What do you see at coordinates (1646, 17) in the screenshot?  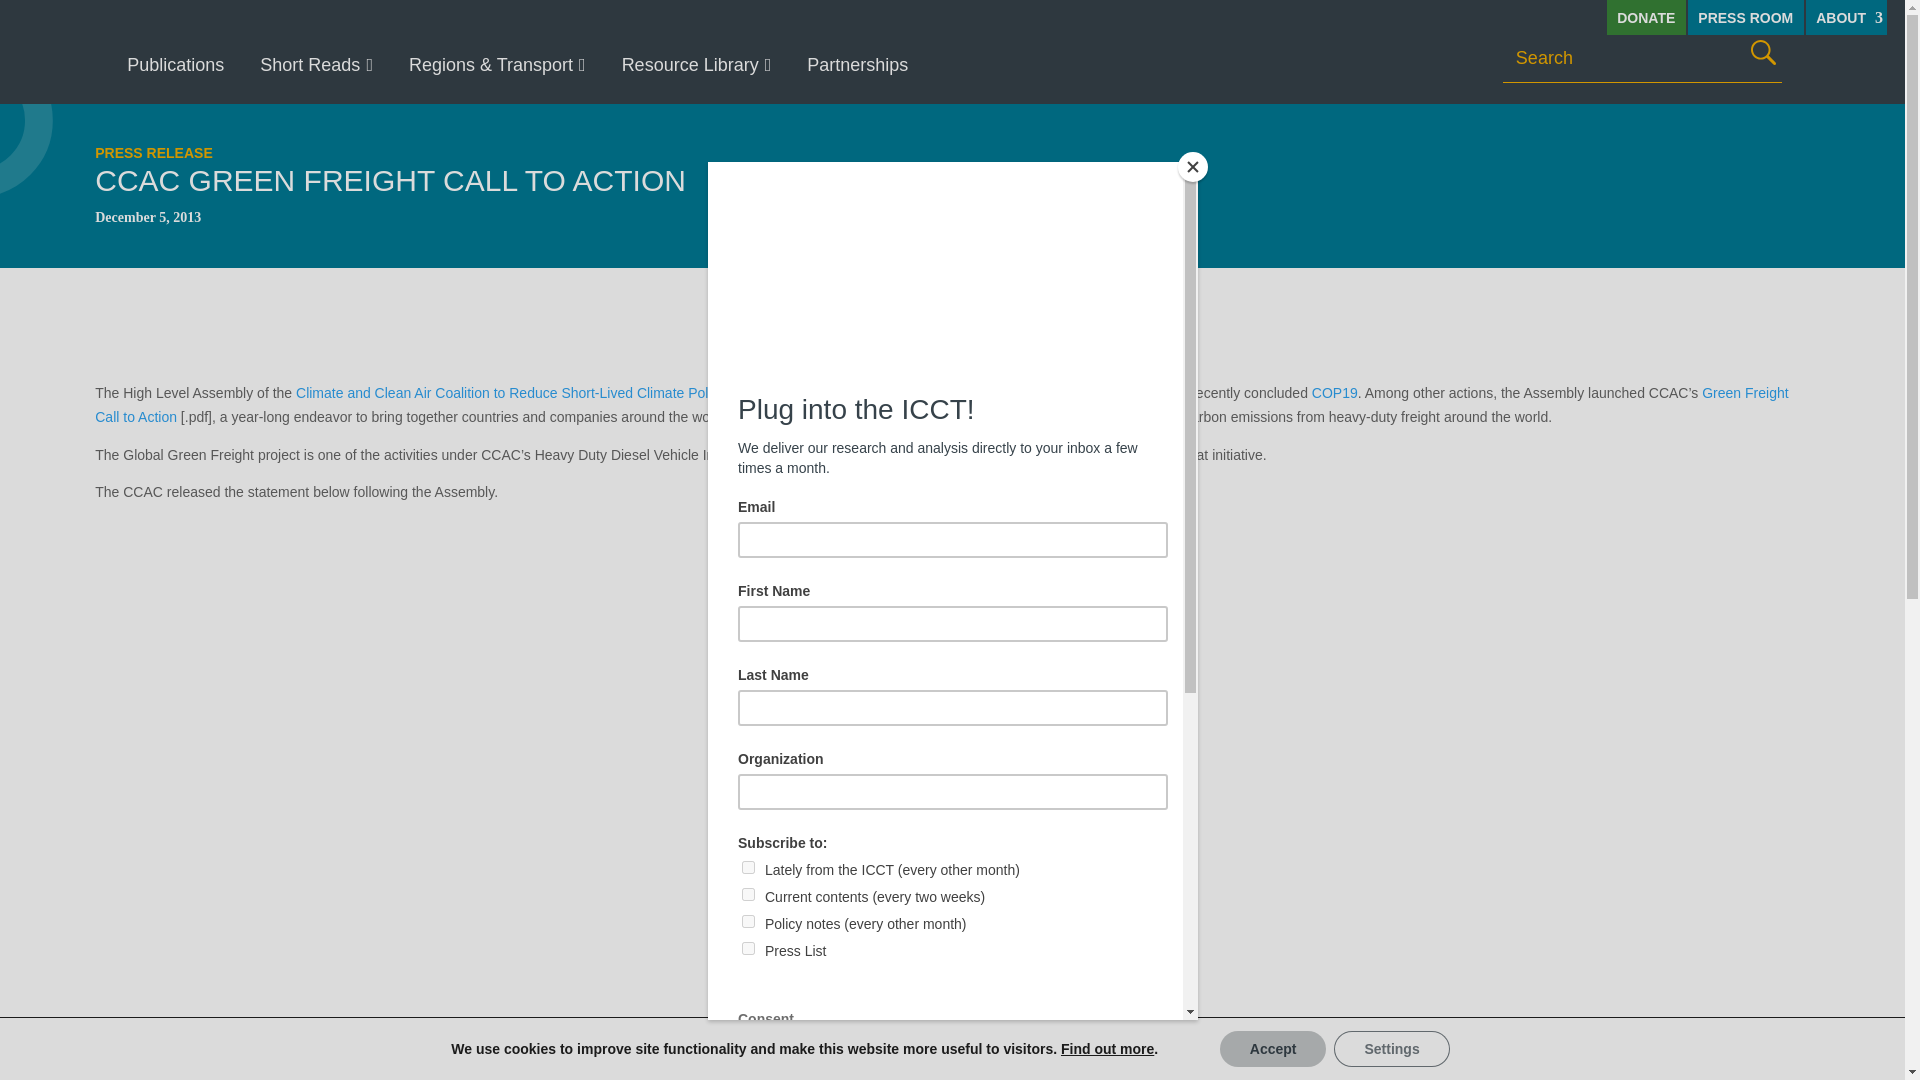 I see `DONATE` at bounding box center [1646, 17].